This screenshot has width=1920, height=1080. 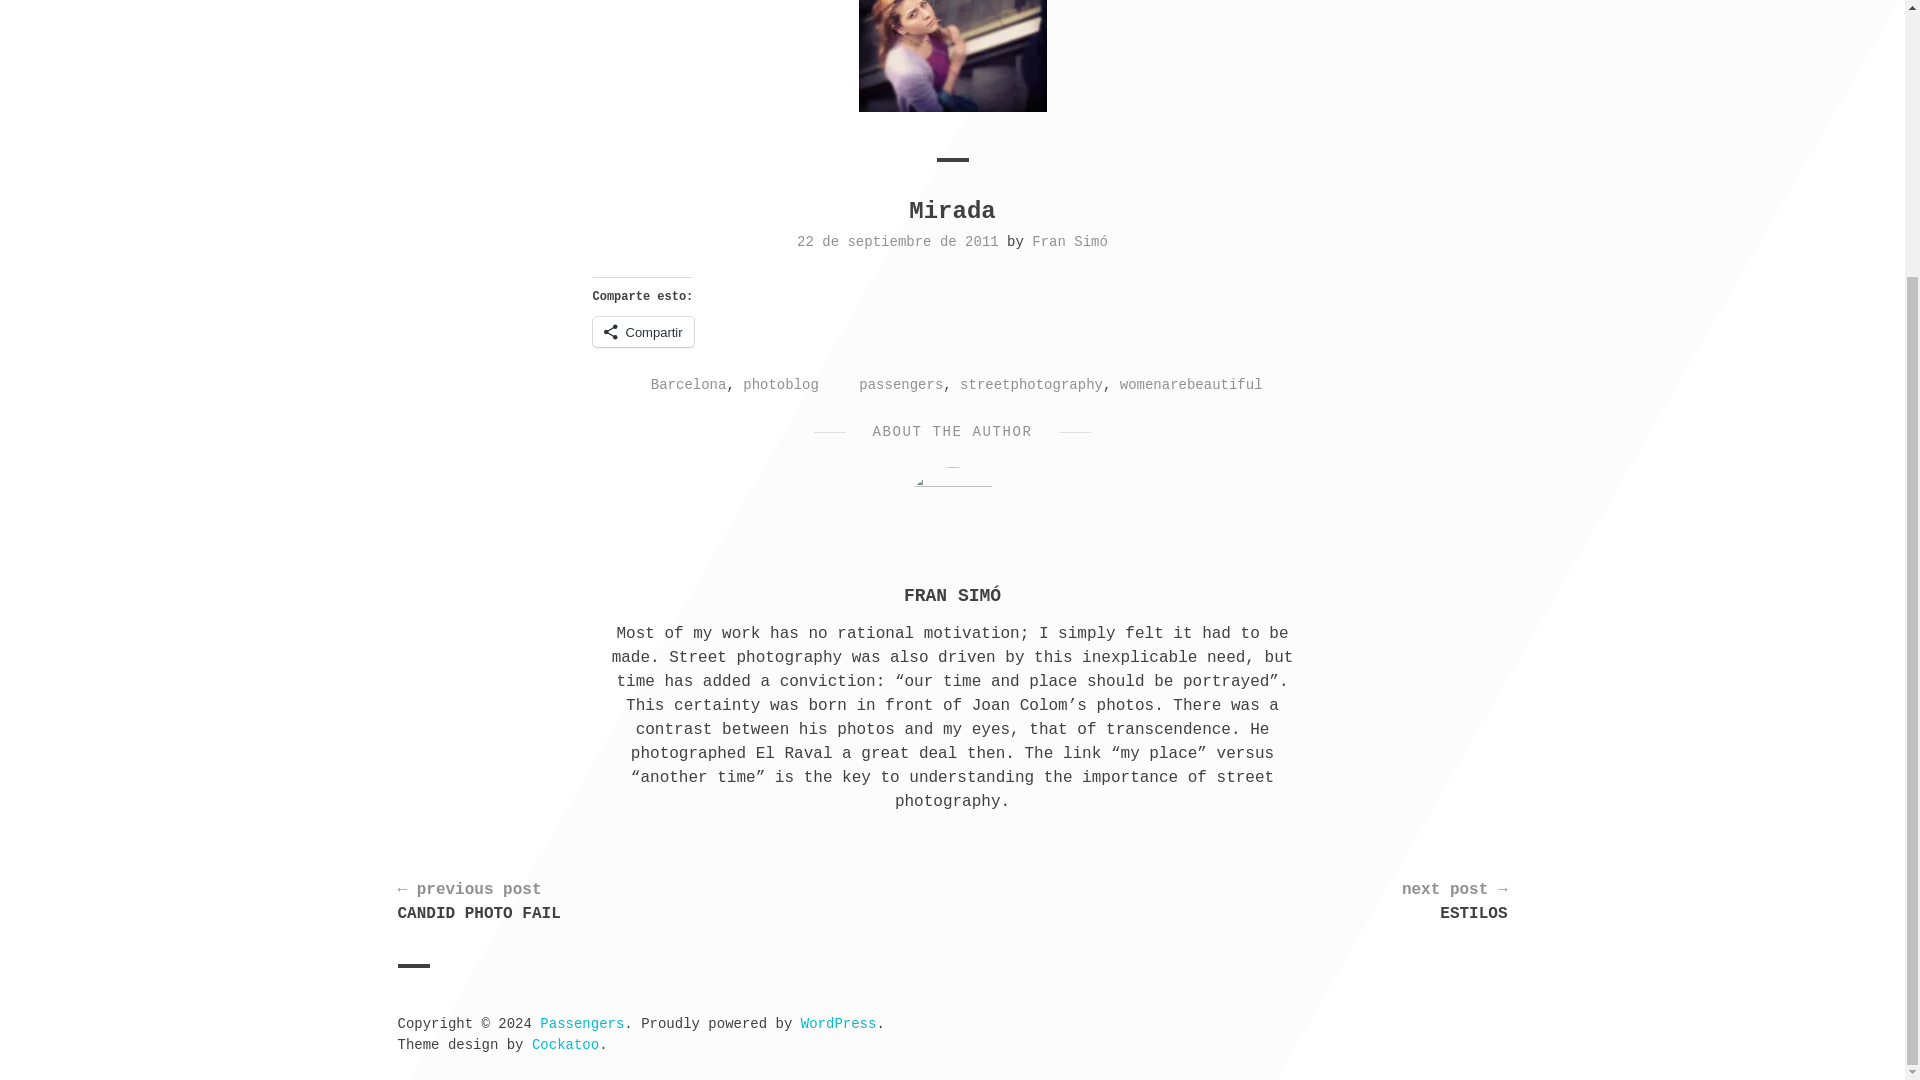 What do you see at coordinates (1031, 384) in the screenshot?
I see `streetphotography` at bounding box center [1031, 384].